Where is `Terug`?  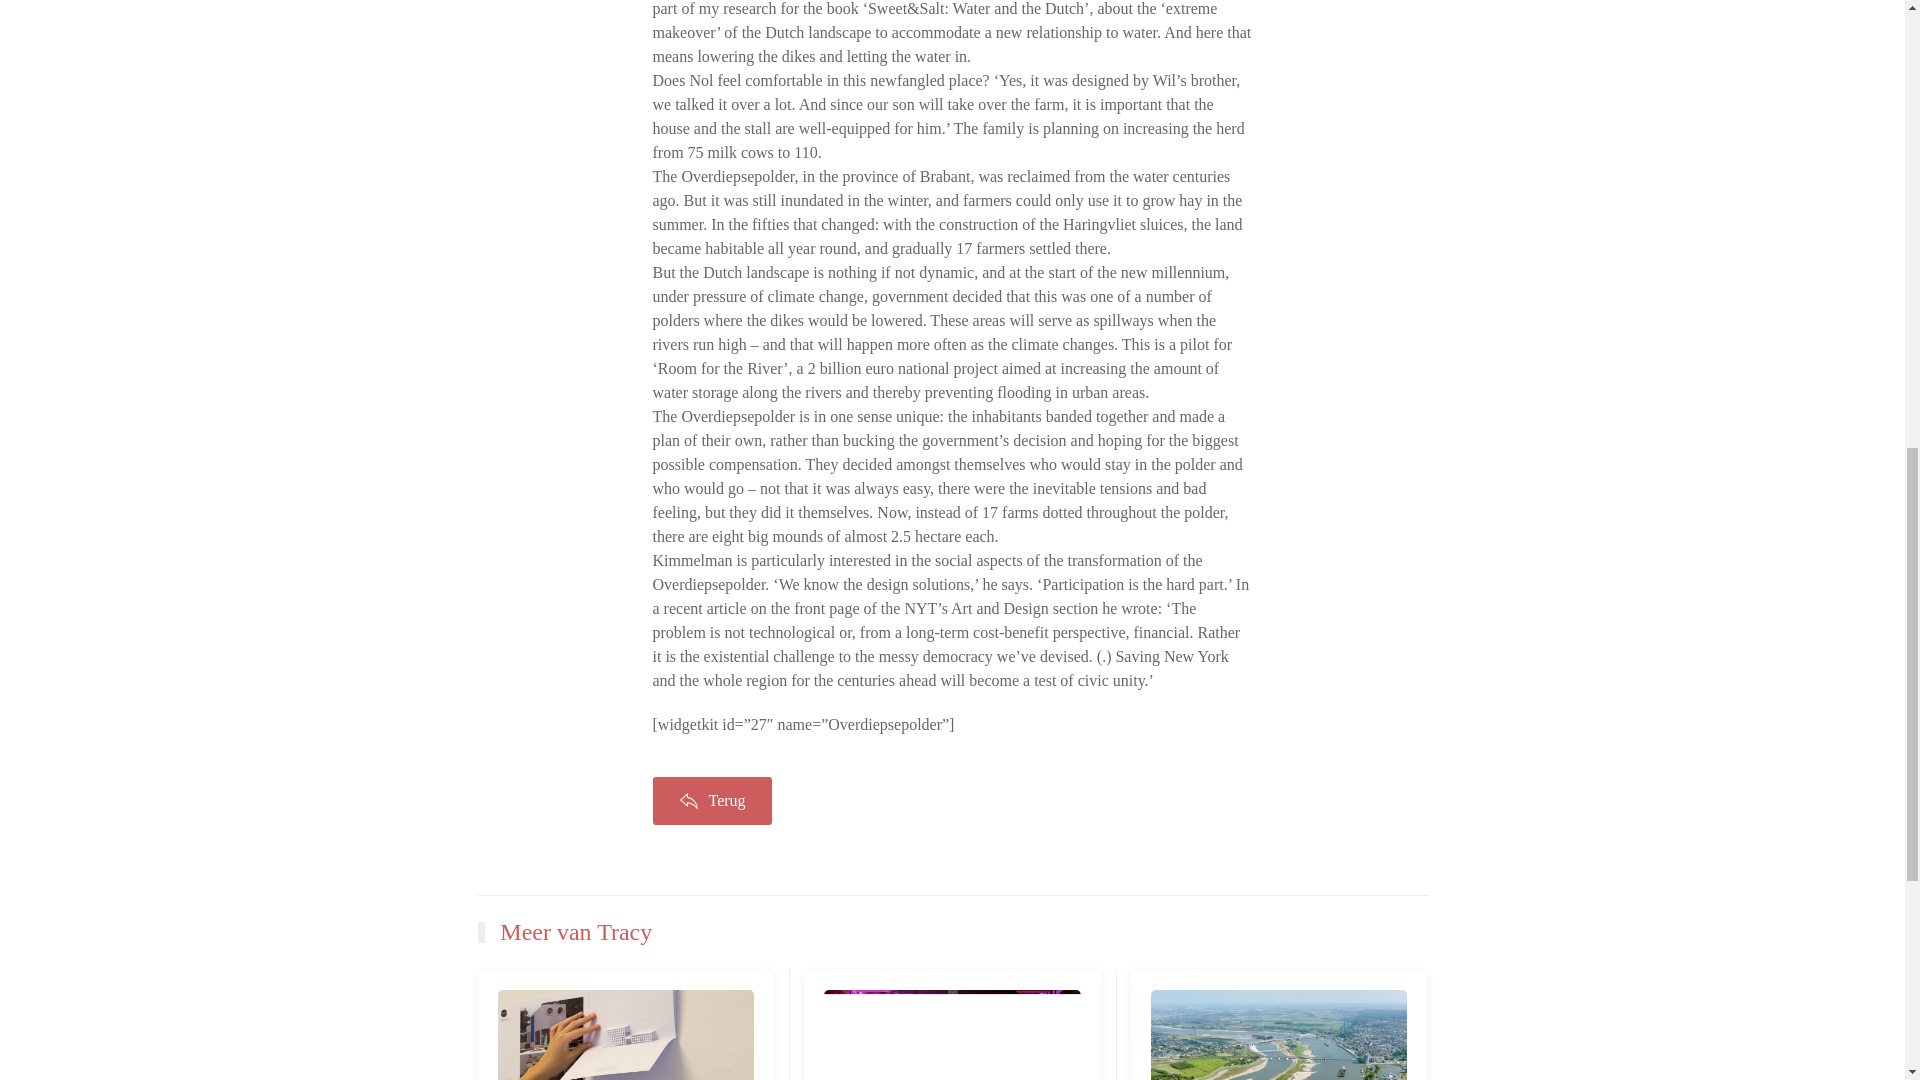
Terug is located at coordinates (712, 800).